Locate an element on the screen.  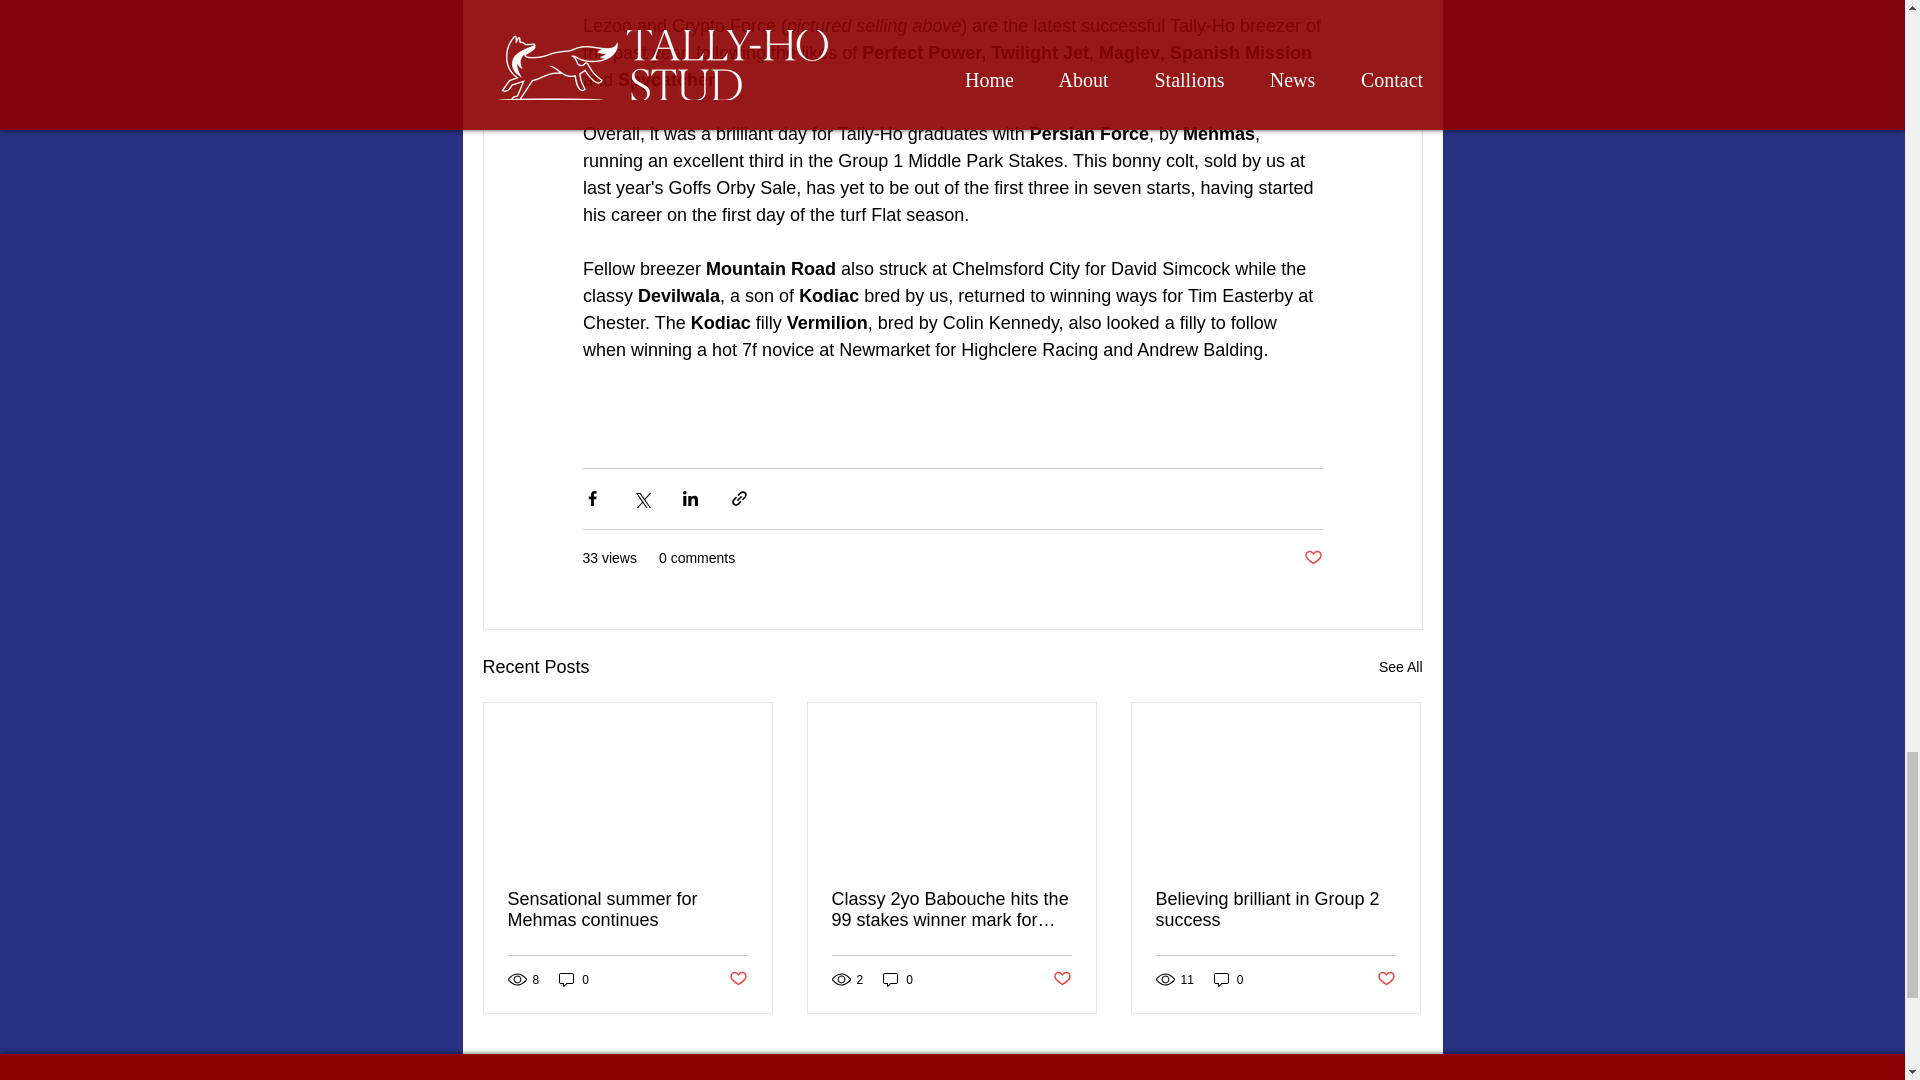
Post not marked as liked is located at coordinates (736, 979).